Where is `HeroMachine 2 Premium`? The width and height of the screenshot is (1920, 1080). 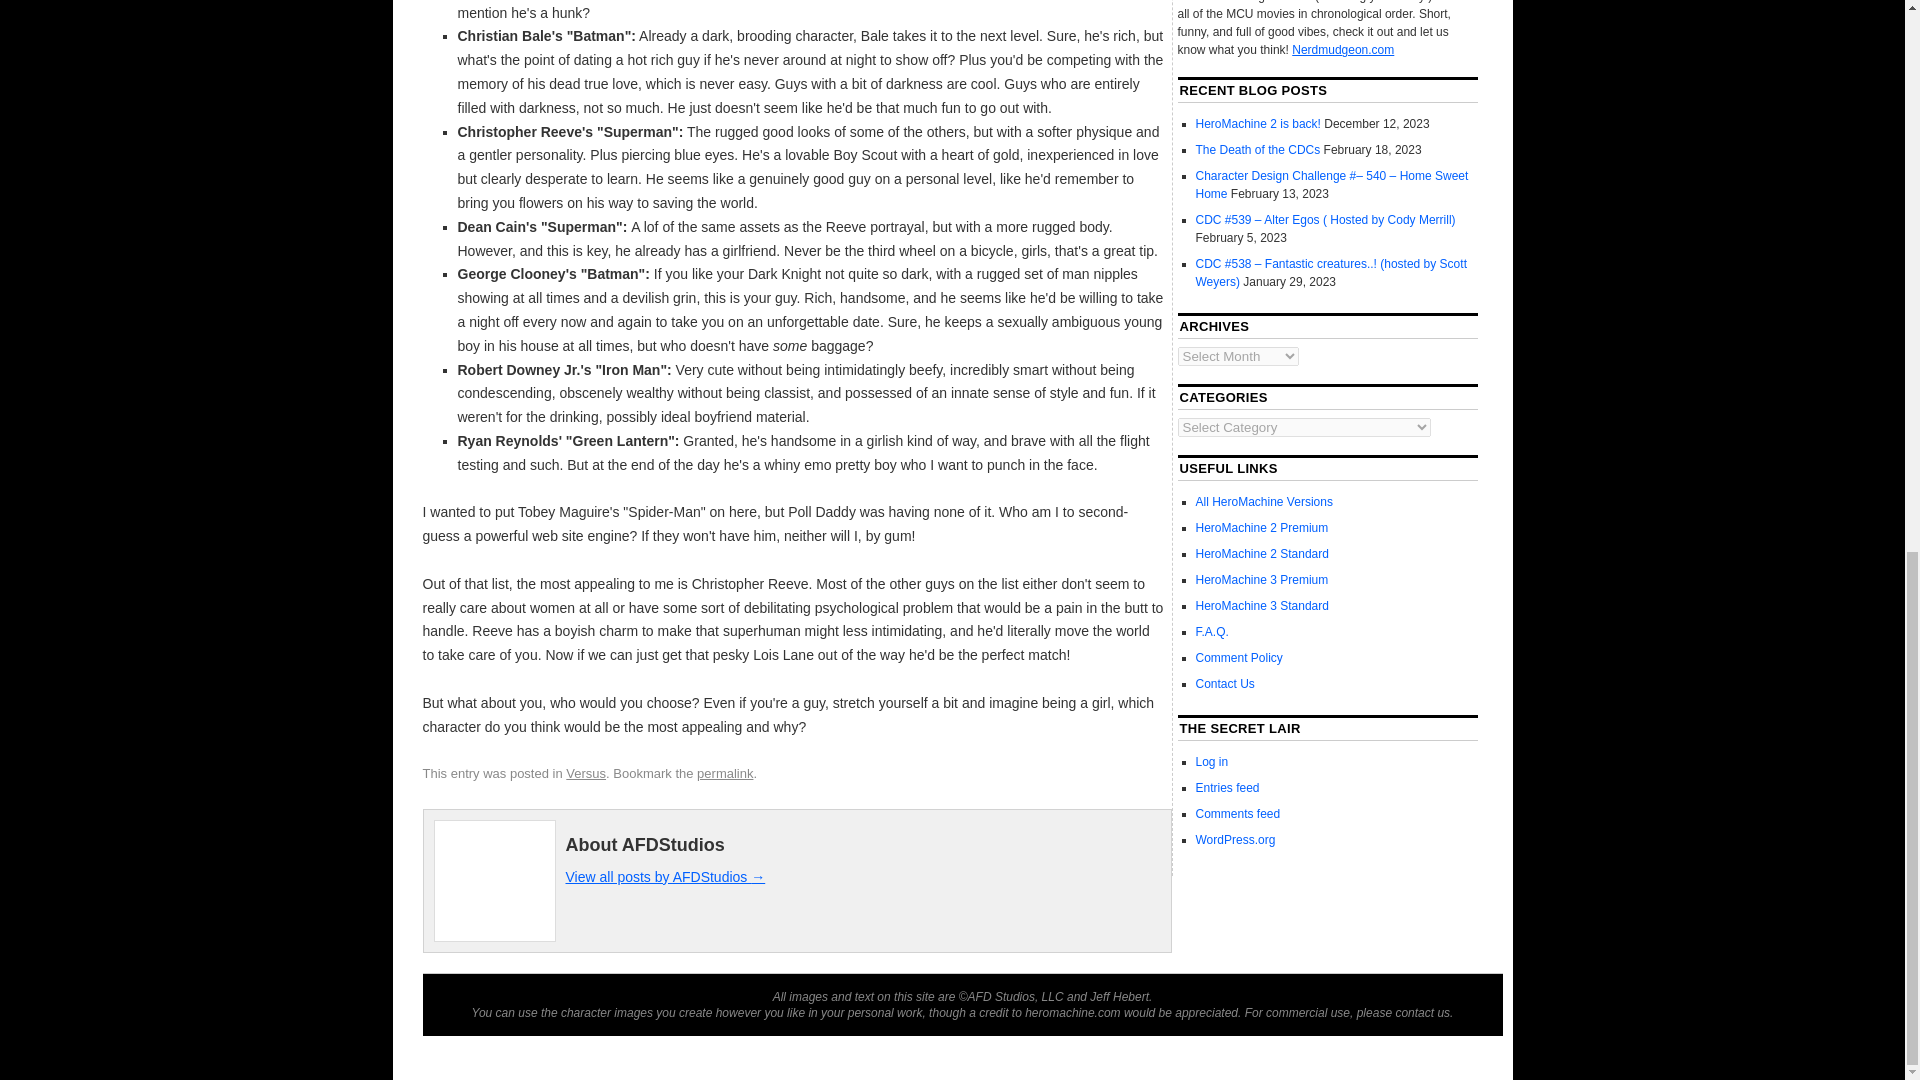 HeroMachine 2 Premium is located at coordinates (1262, 527).